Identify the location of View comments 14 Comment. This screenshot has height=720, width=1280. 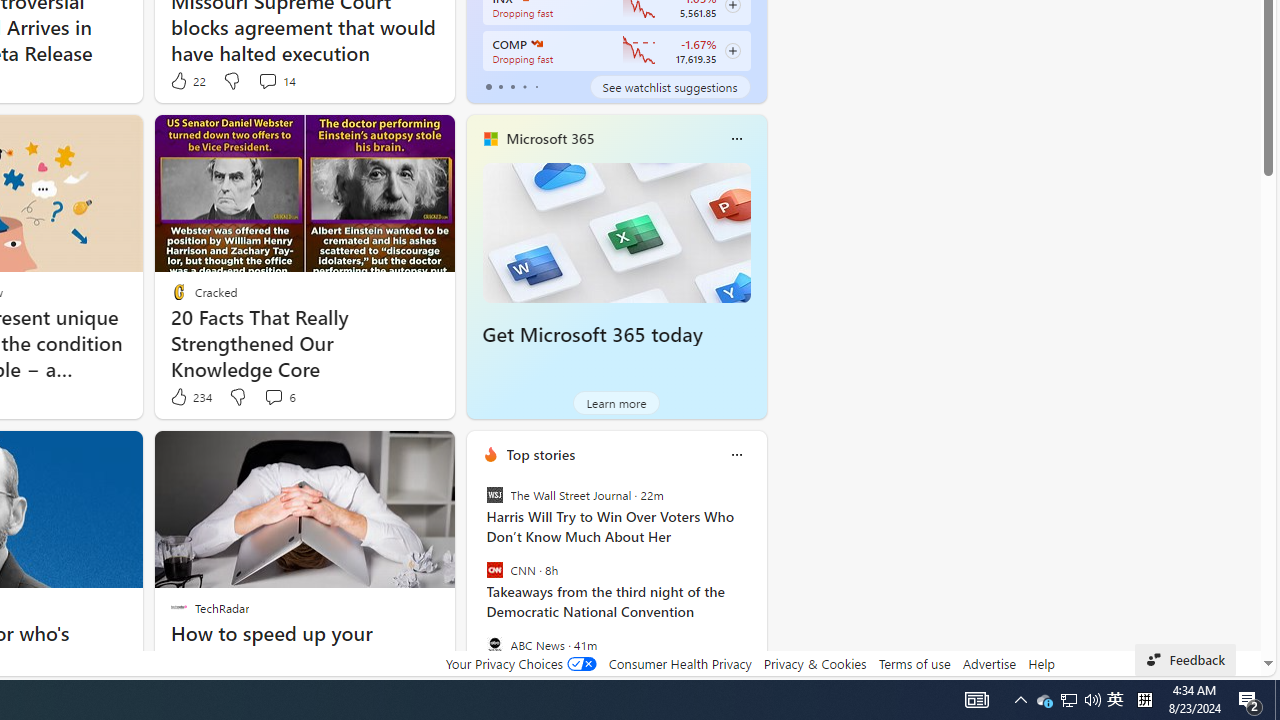
(267, 80).